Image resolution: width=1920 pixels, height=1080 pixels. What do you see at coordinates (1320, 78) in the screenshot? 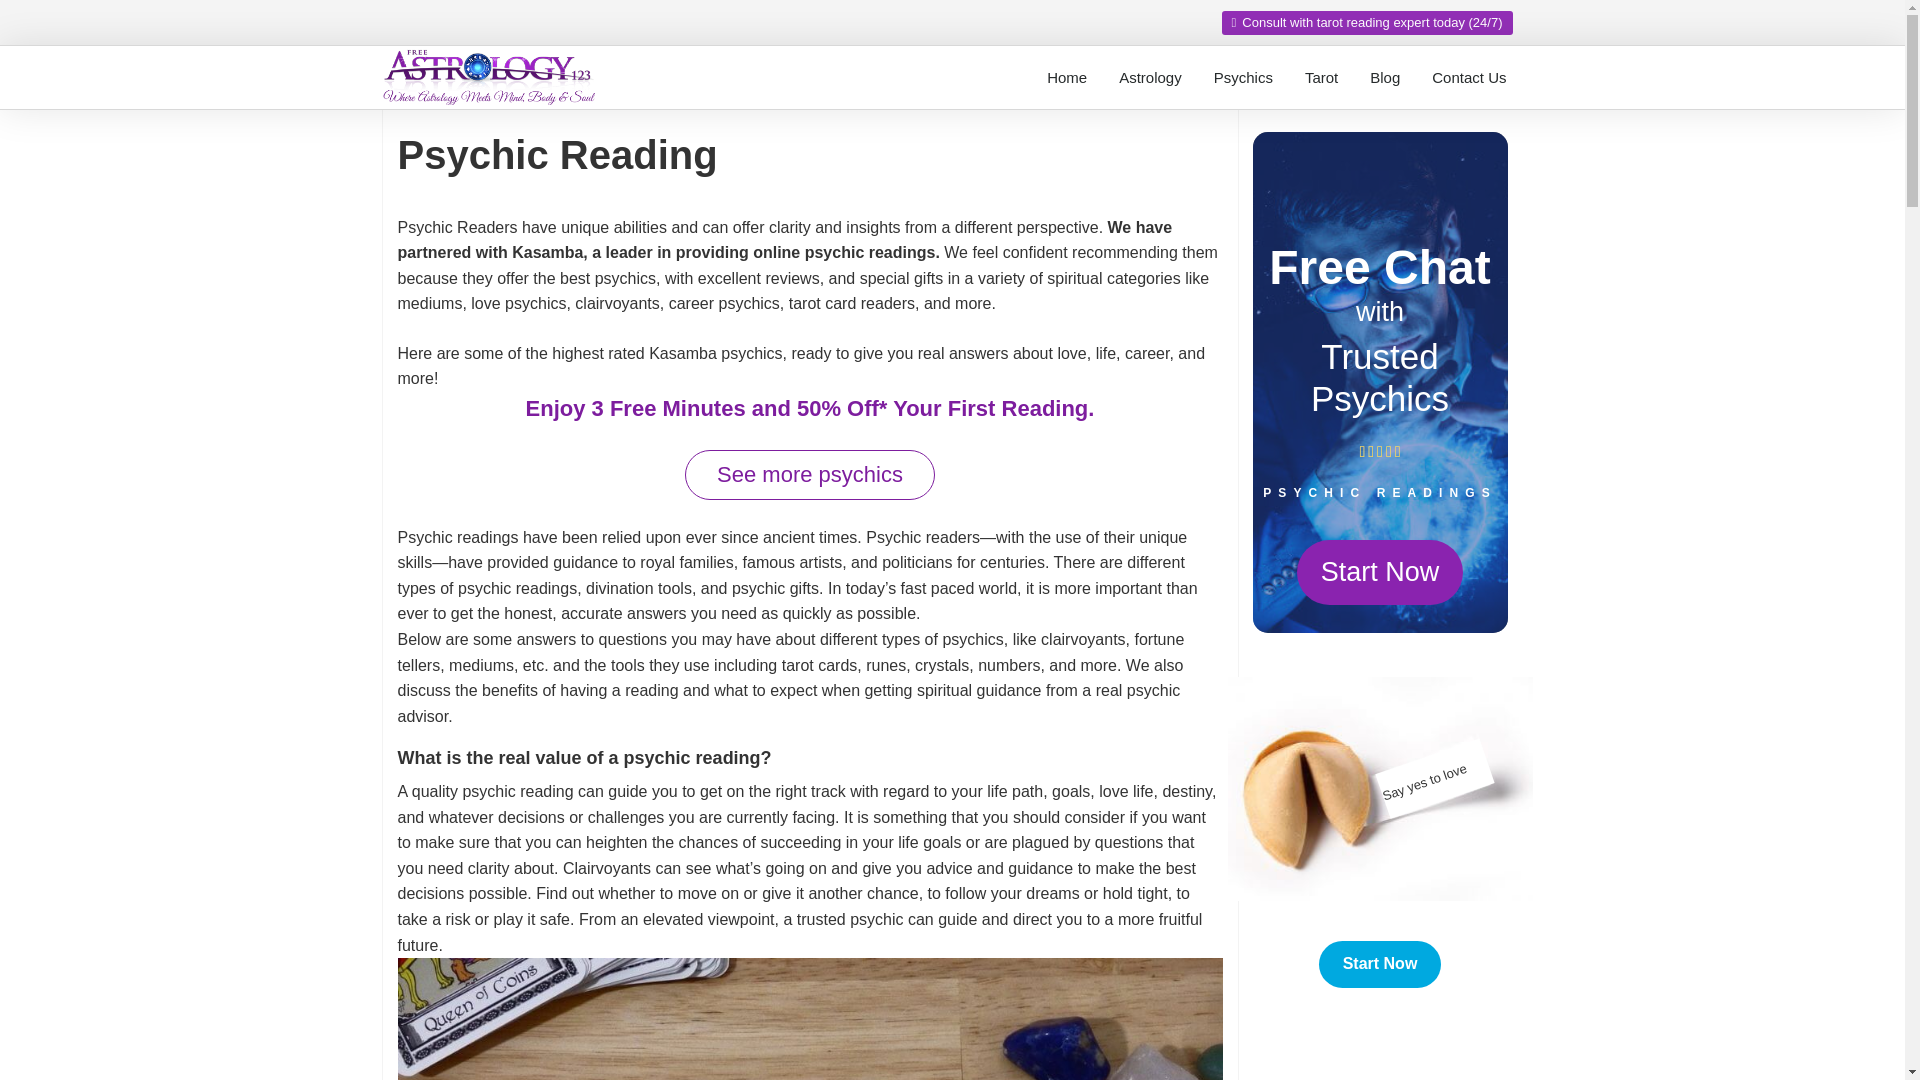
I see `Tarot` at bounding box center [1320, 78].